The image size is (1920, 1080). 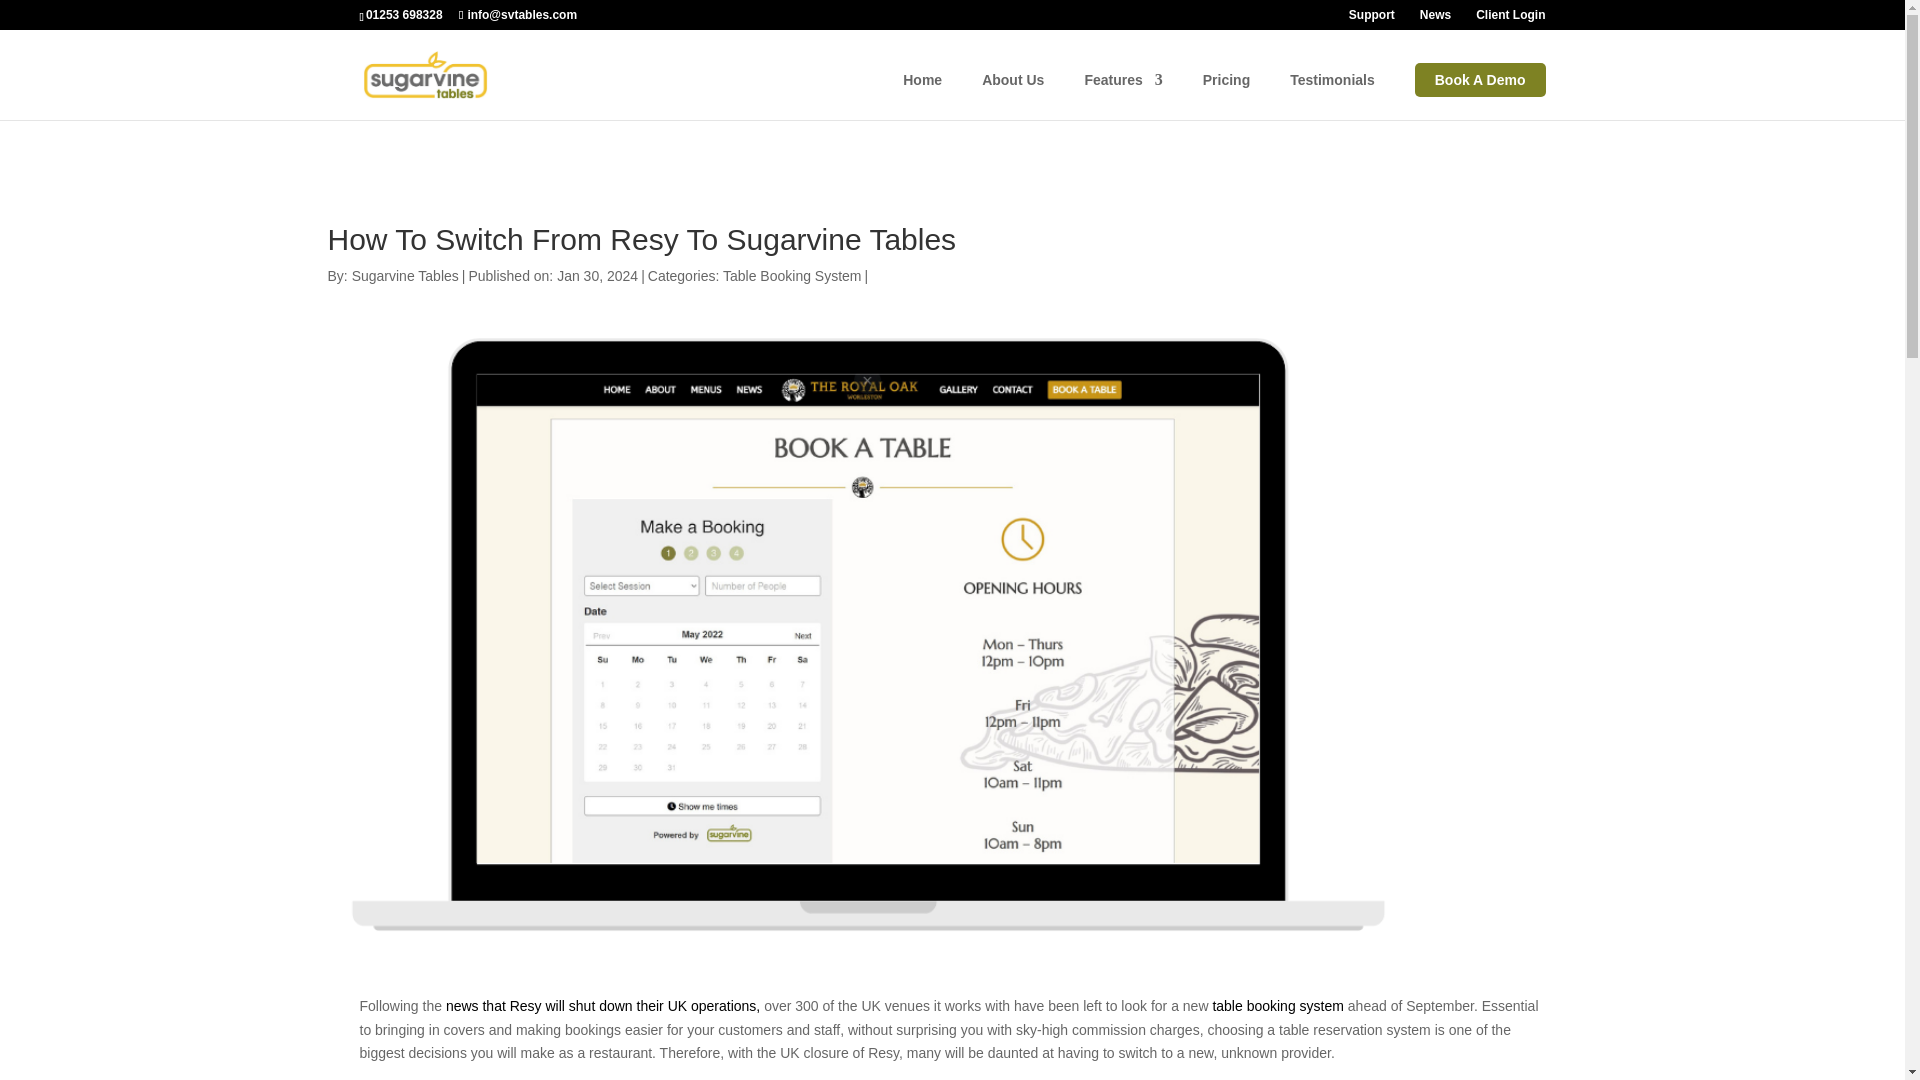 What do you see at coordinates (1510, 19) in the screenshot?
I see `Client Login` at bounding box center [1510, 19].